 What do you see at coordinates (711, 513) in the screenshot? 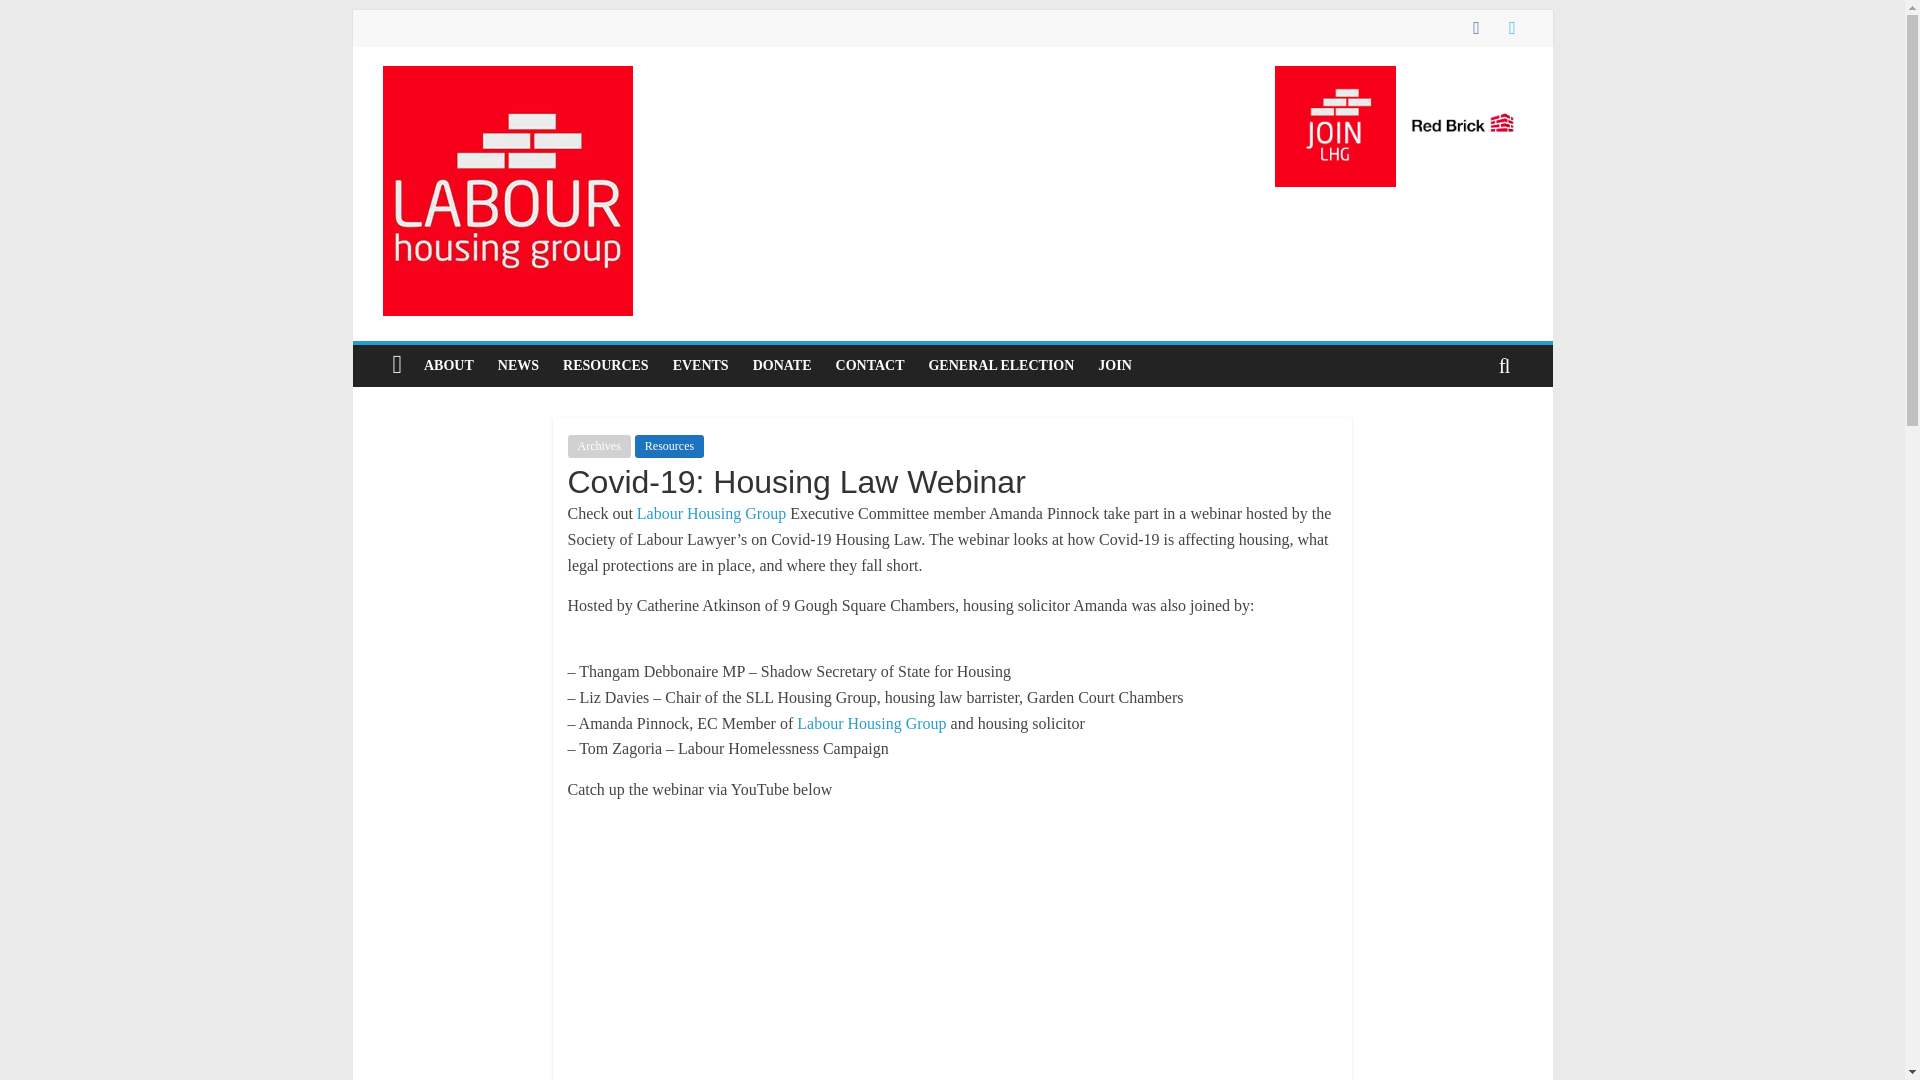
I see `Labour Housing Group` at bounding box center [711, 513].